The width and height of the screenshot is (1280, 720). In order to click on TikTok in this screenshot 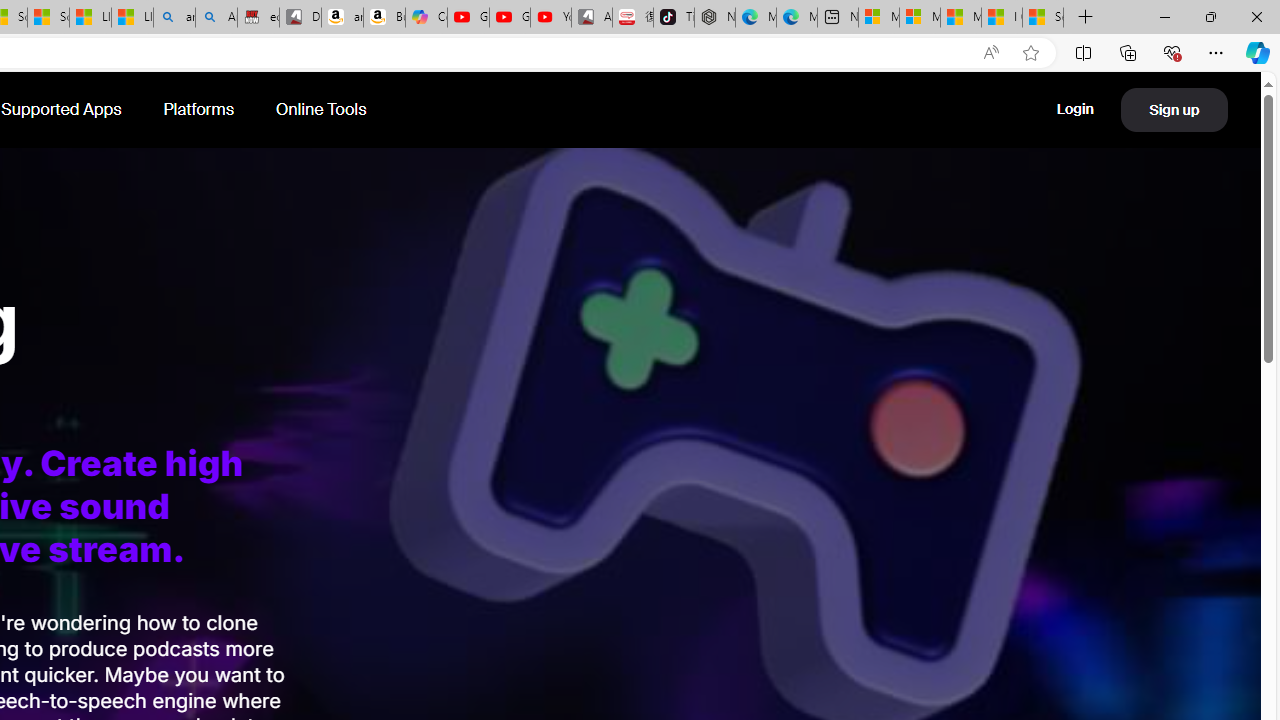, I will do `click(674, 18)`.